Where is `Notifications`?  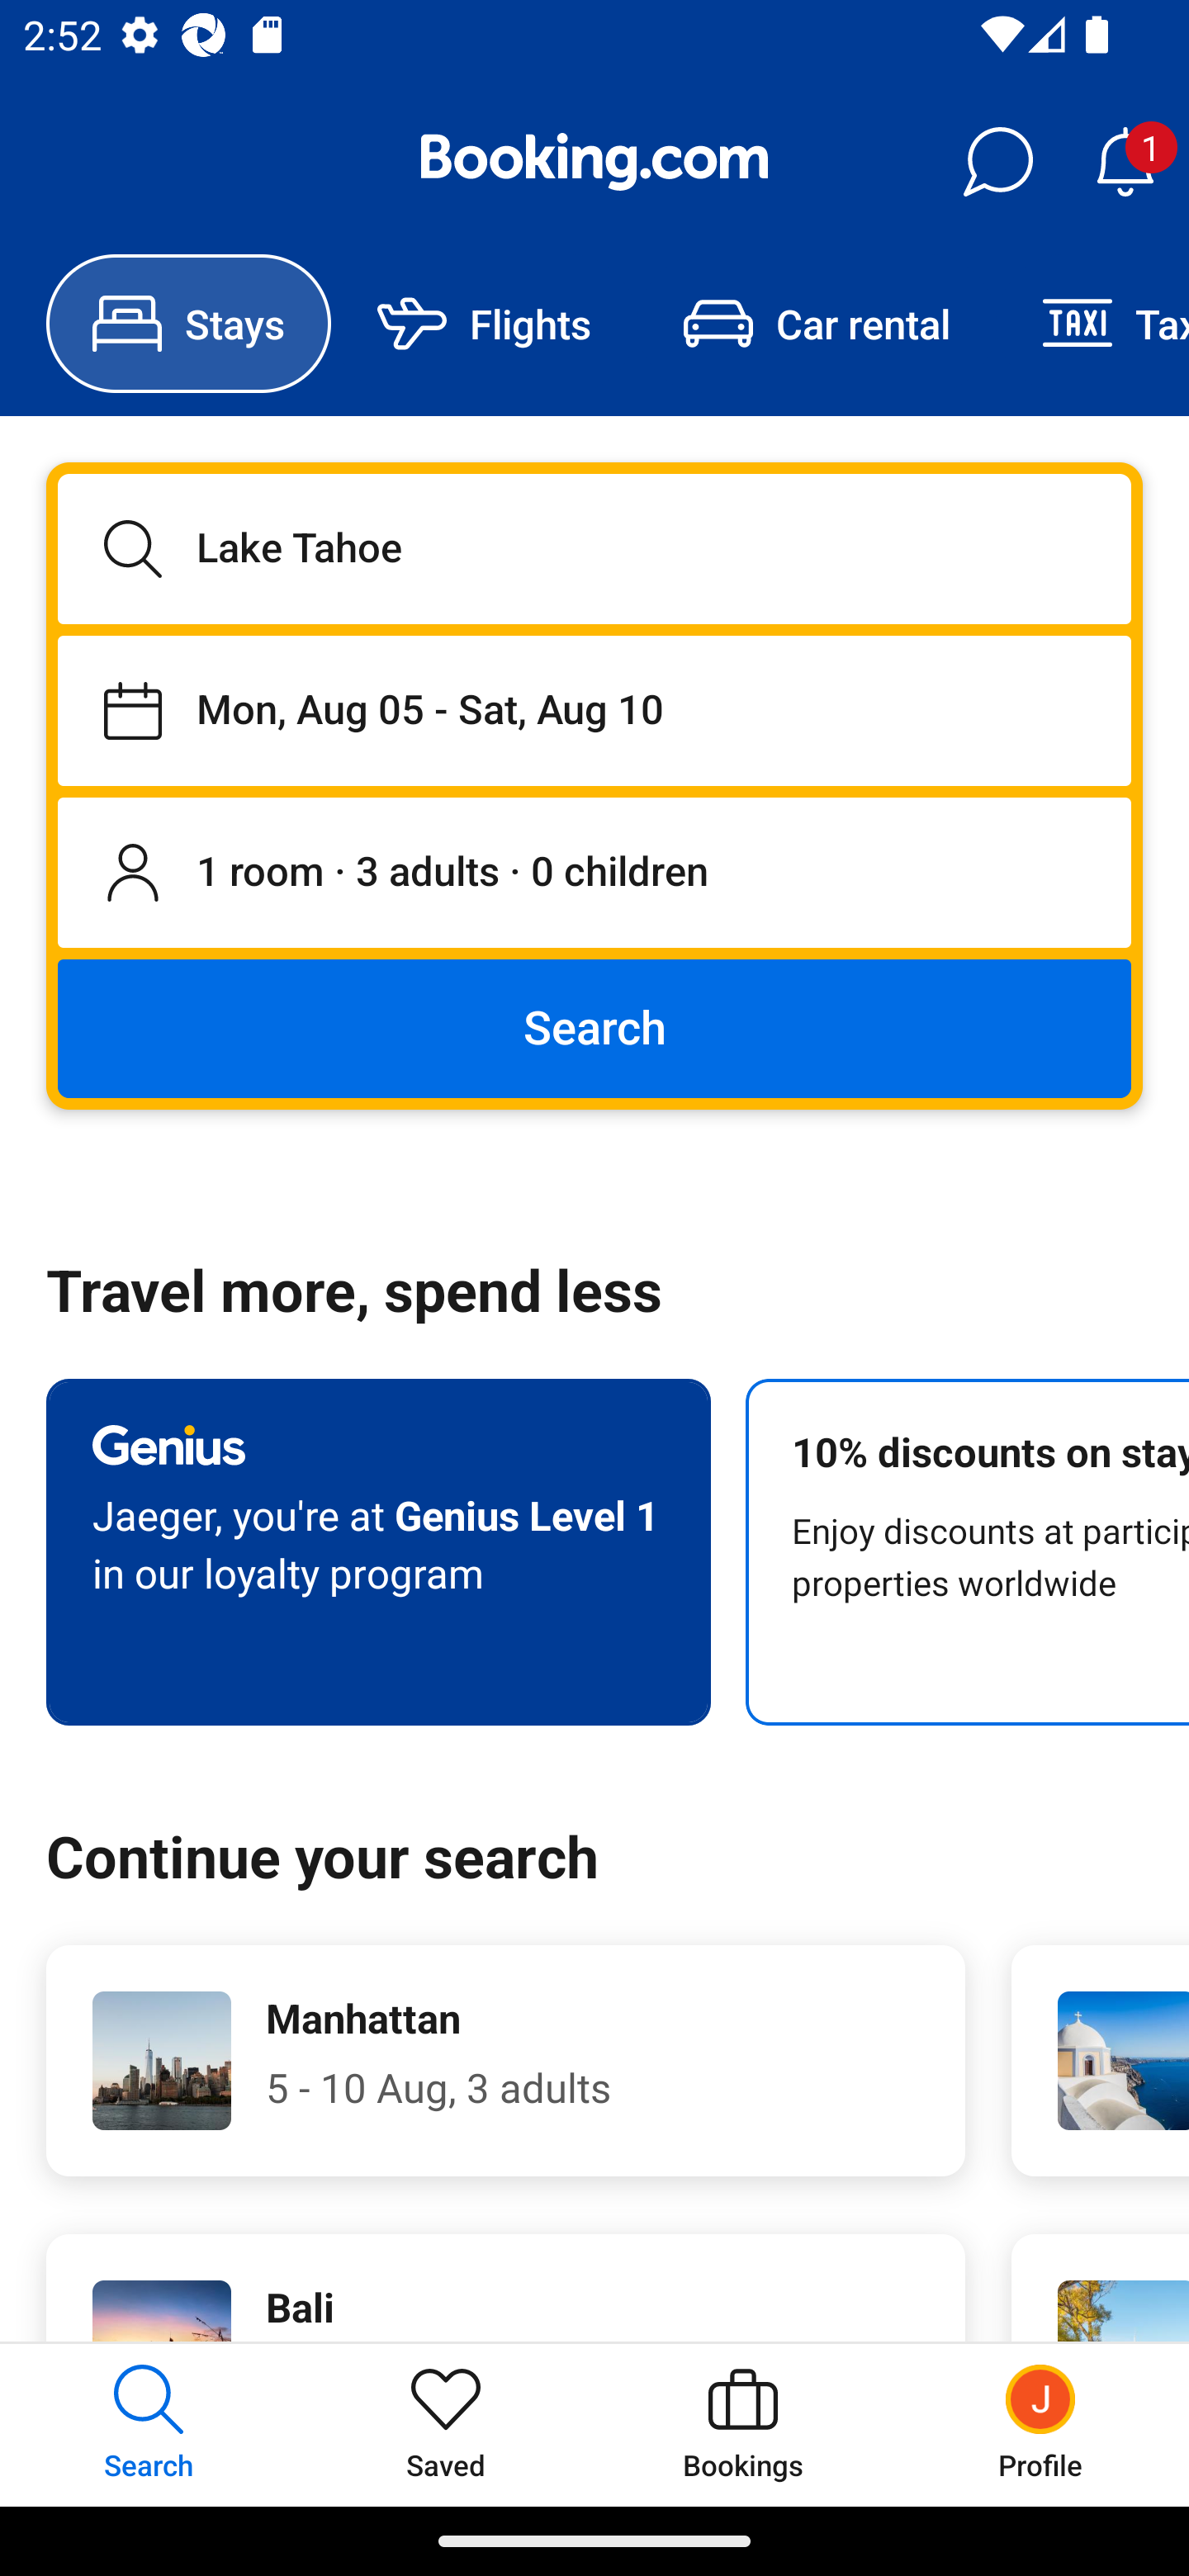
Notifications is located at coordinates (1125, 162).